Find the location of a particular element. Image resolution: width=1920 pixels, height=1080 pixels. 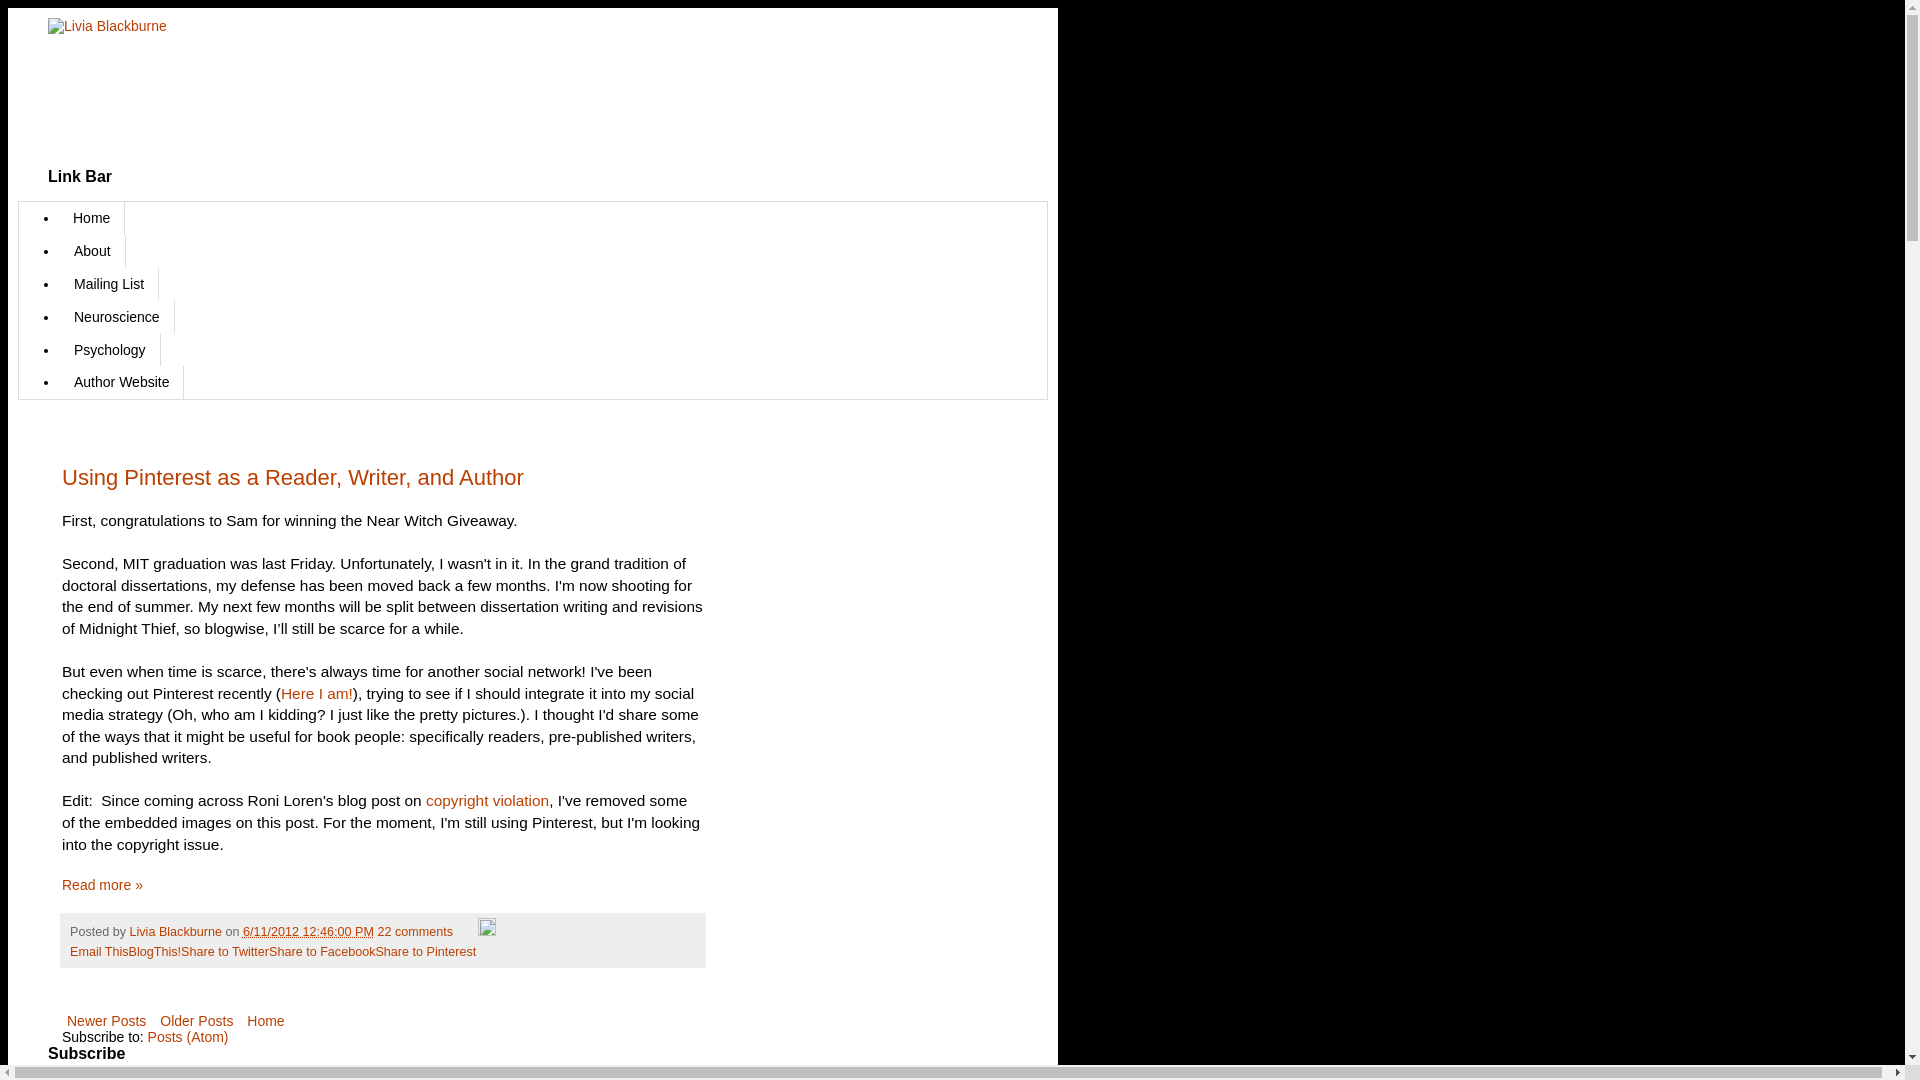

Share to Twitter is located at coordinates (224, 952).